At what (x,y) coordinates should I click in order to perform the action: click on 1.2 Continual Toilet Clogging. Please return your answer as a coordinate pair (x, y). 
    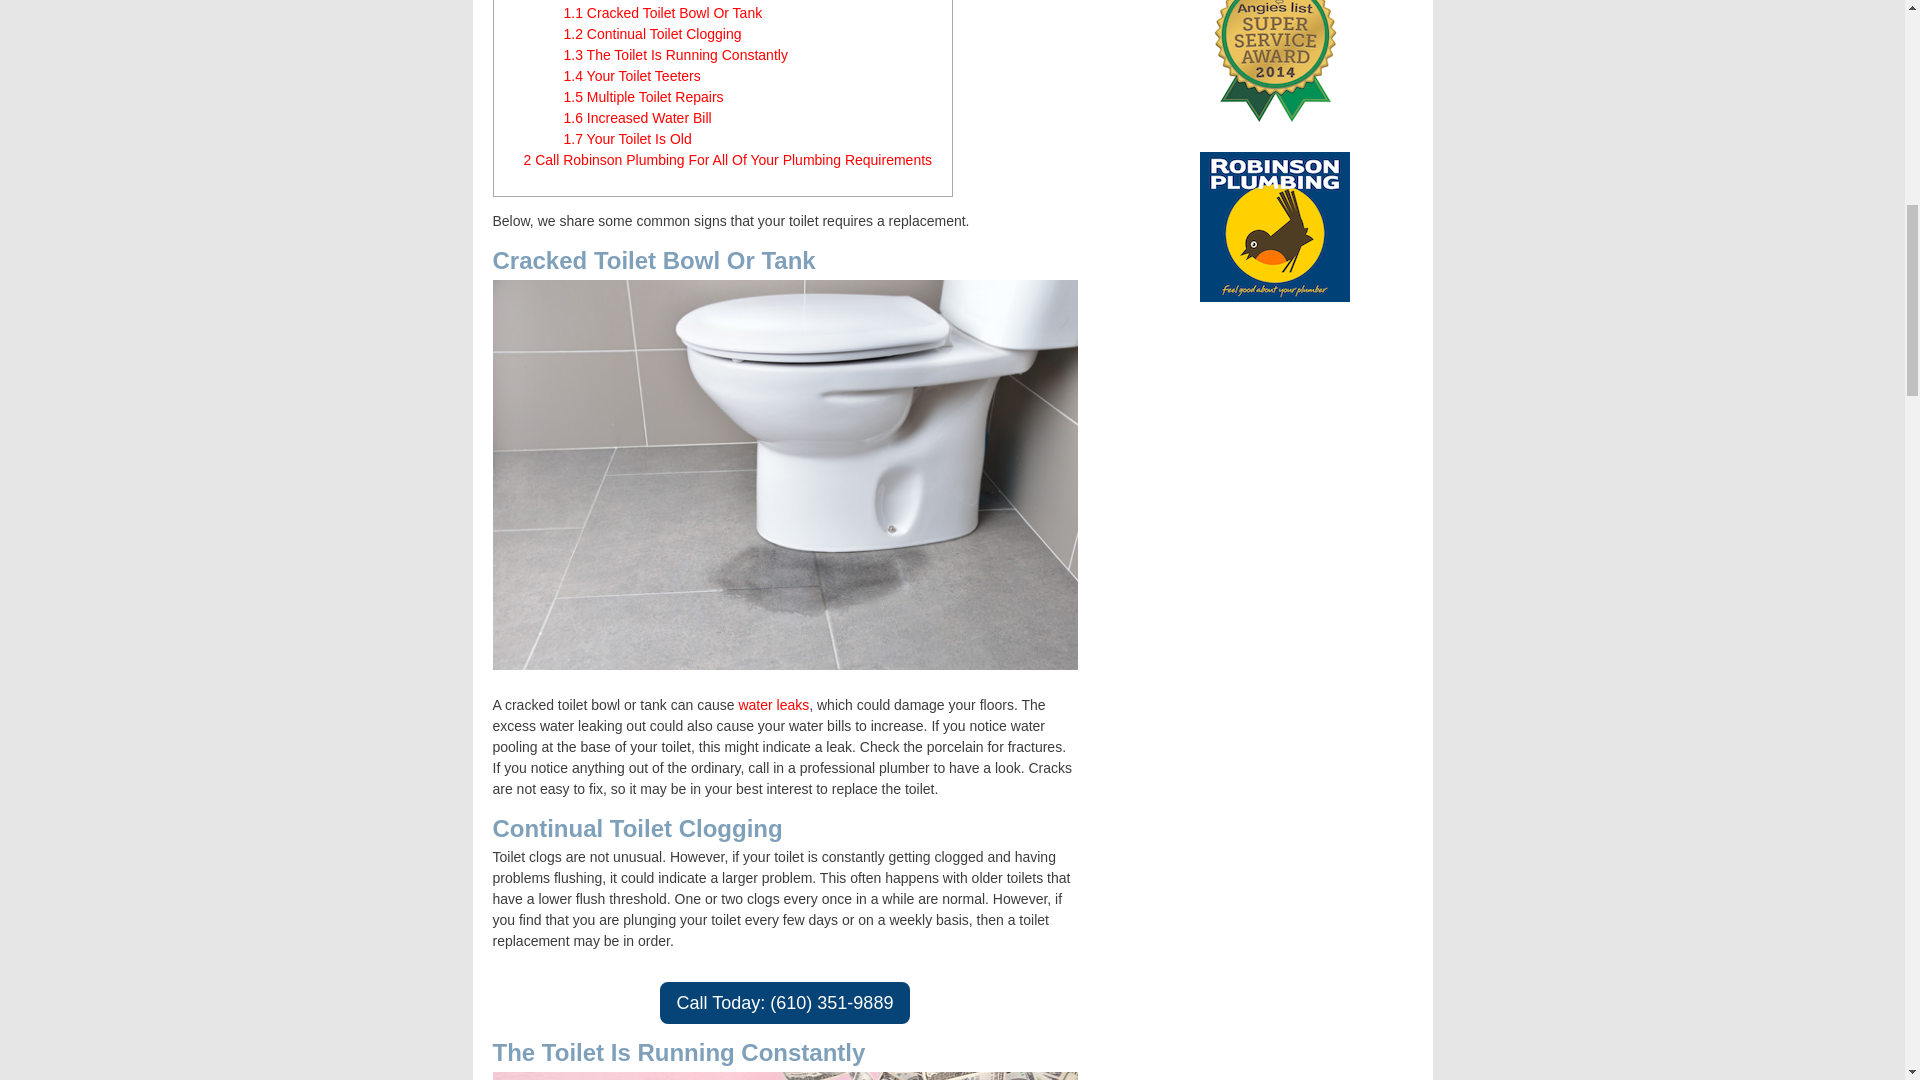
    Looking at the image, I should click on (652, 34).